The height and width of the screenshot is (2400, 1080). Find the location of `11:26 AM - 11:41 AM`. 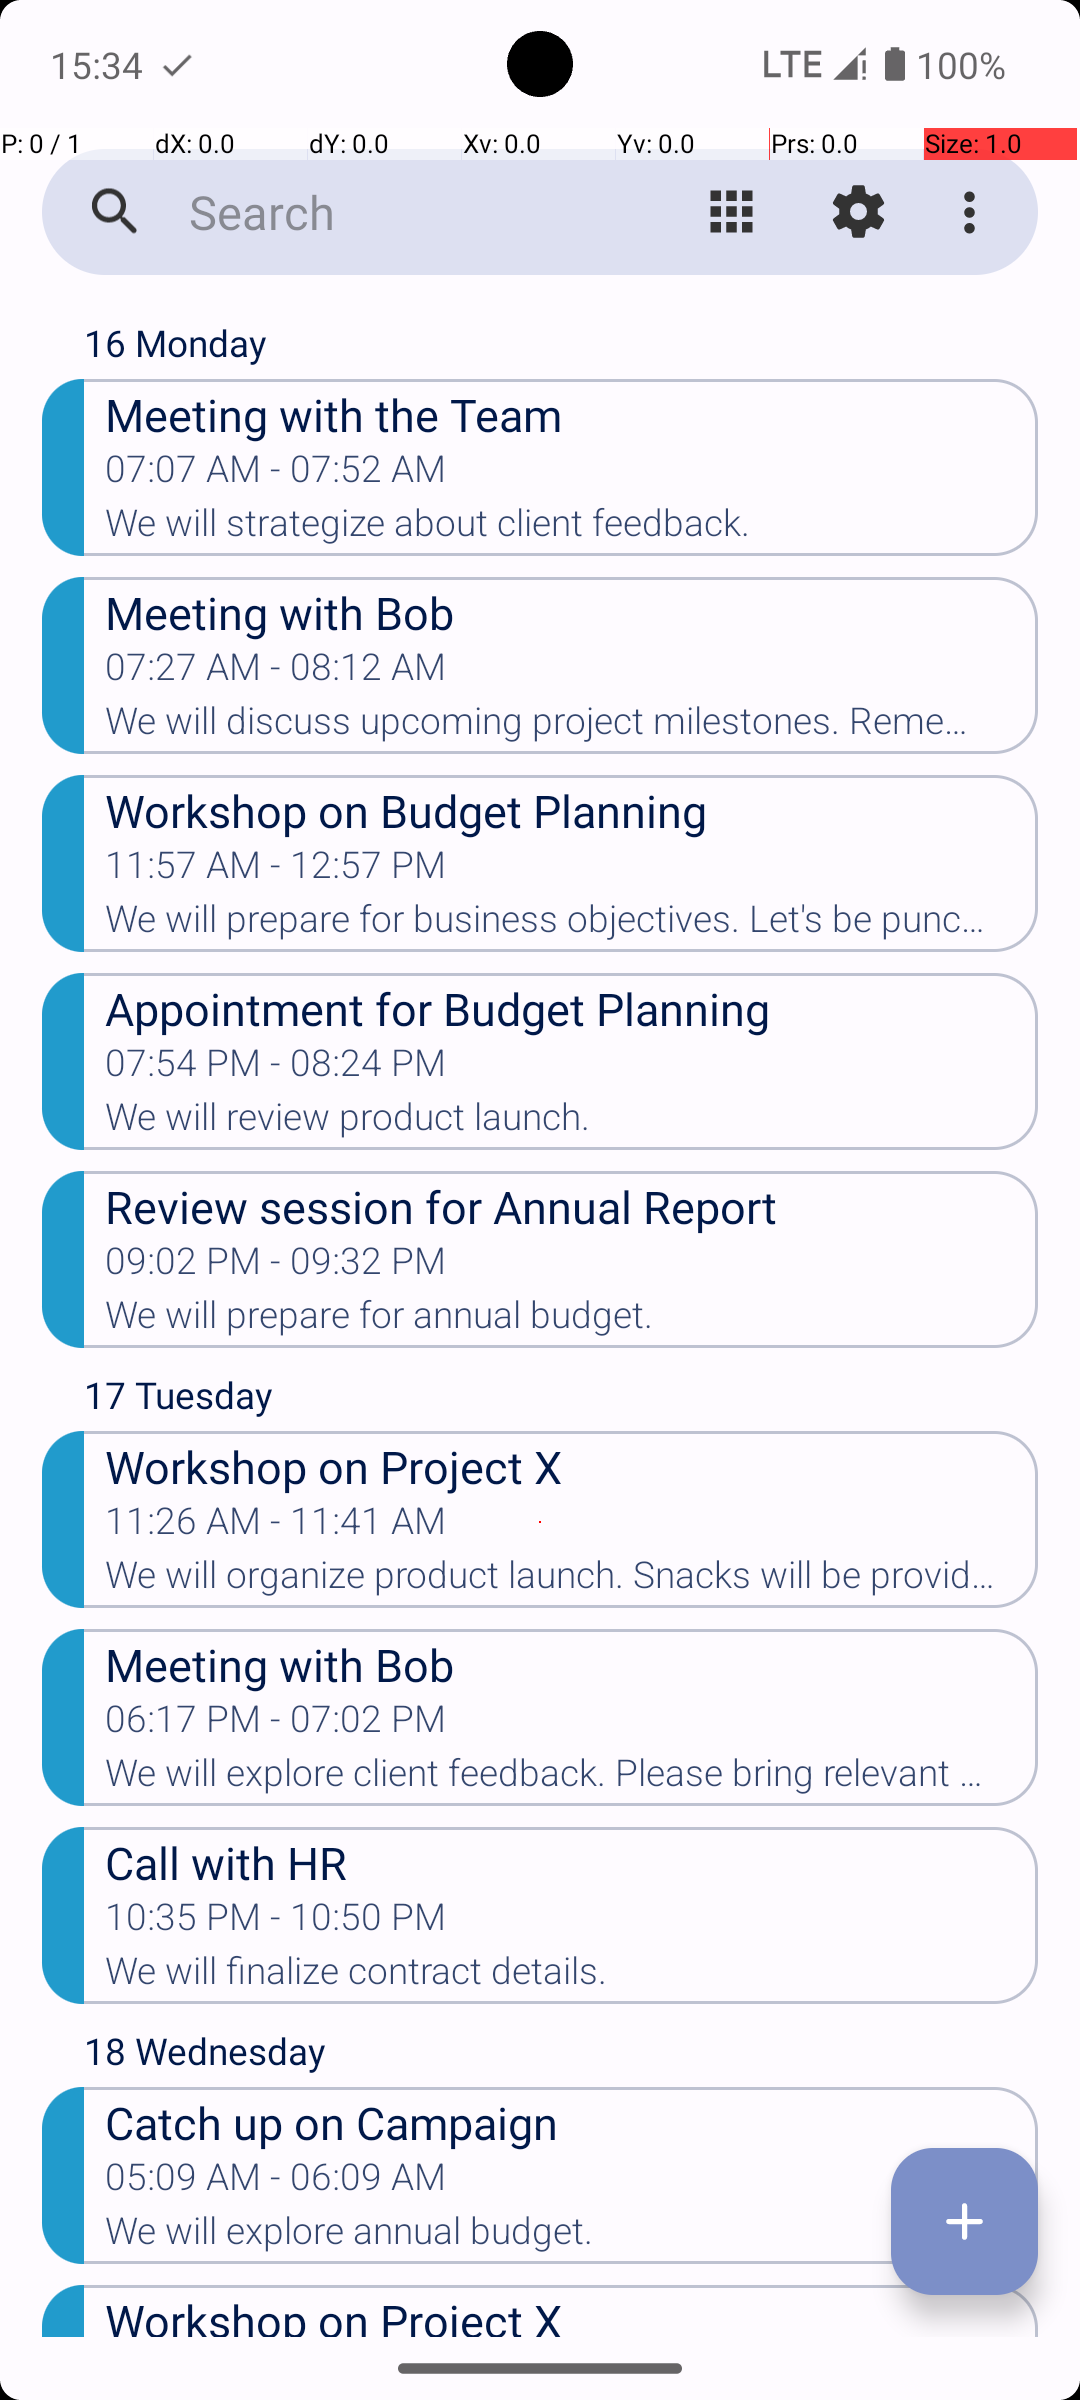

11:26 AM - 11:41 AM is located at coordinates (276, 1527).